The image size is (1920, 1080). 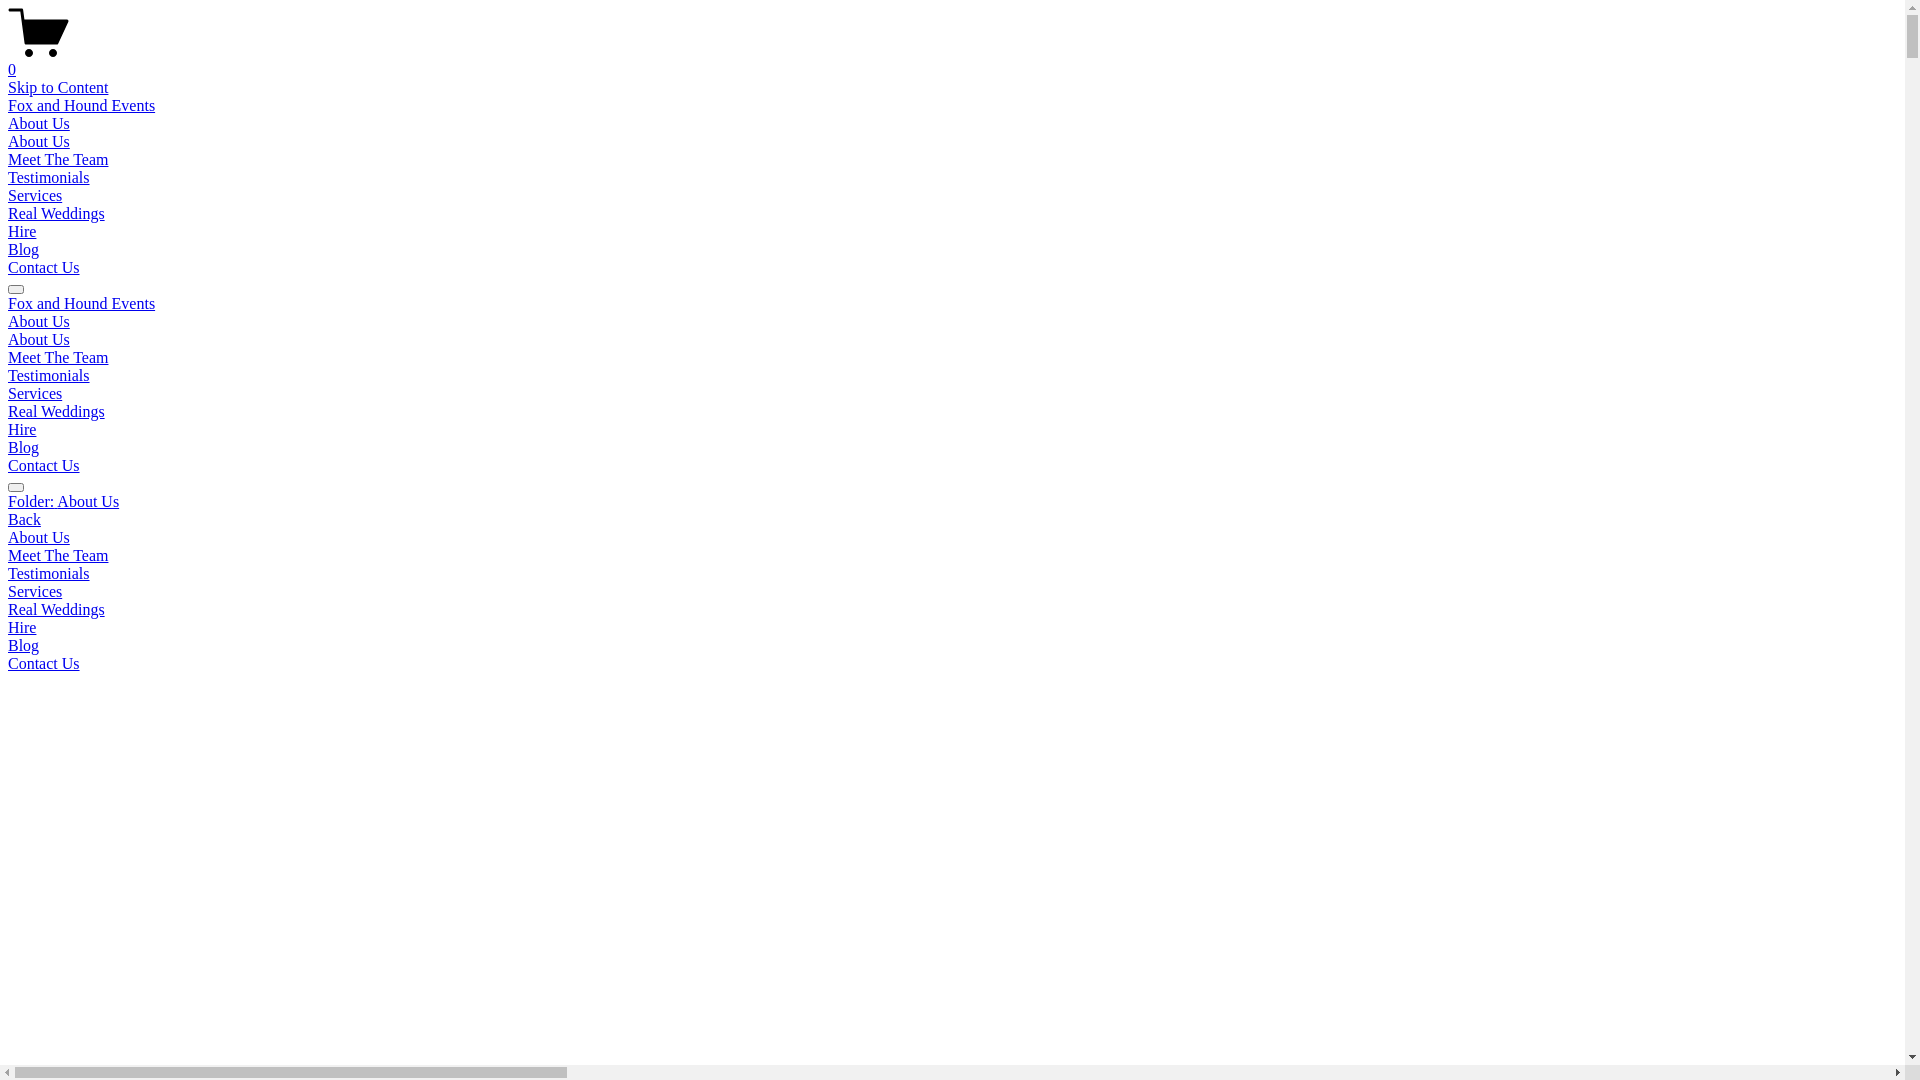 What do you see at coordinates (39, 322) in the screenshot?
I see `About Us` at bounding box center [39, 322].